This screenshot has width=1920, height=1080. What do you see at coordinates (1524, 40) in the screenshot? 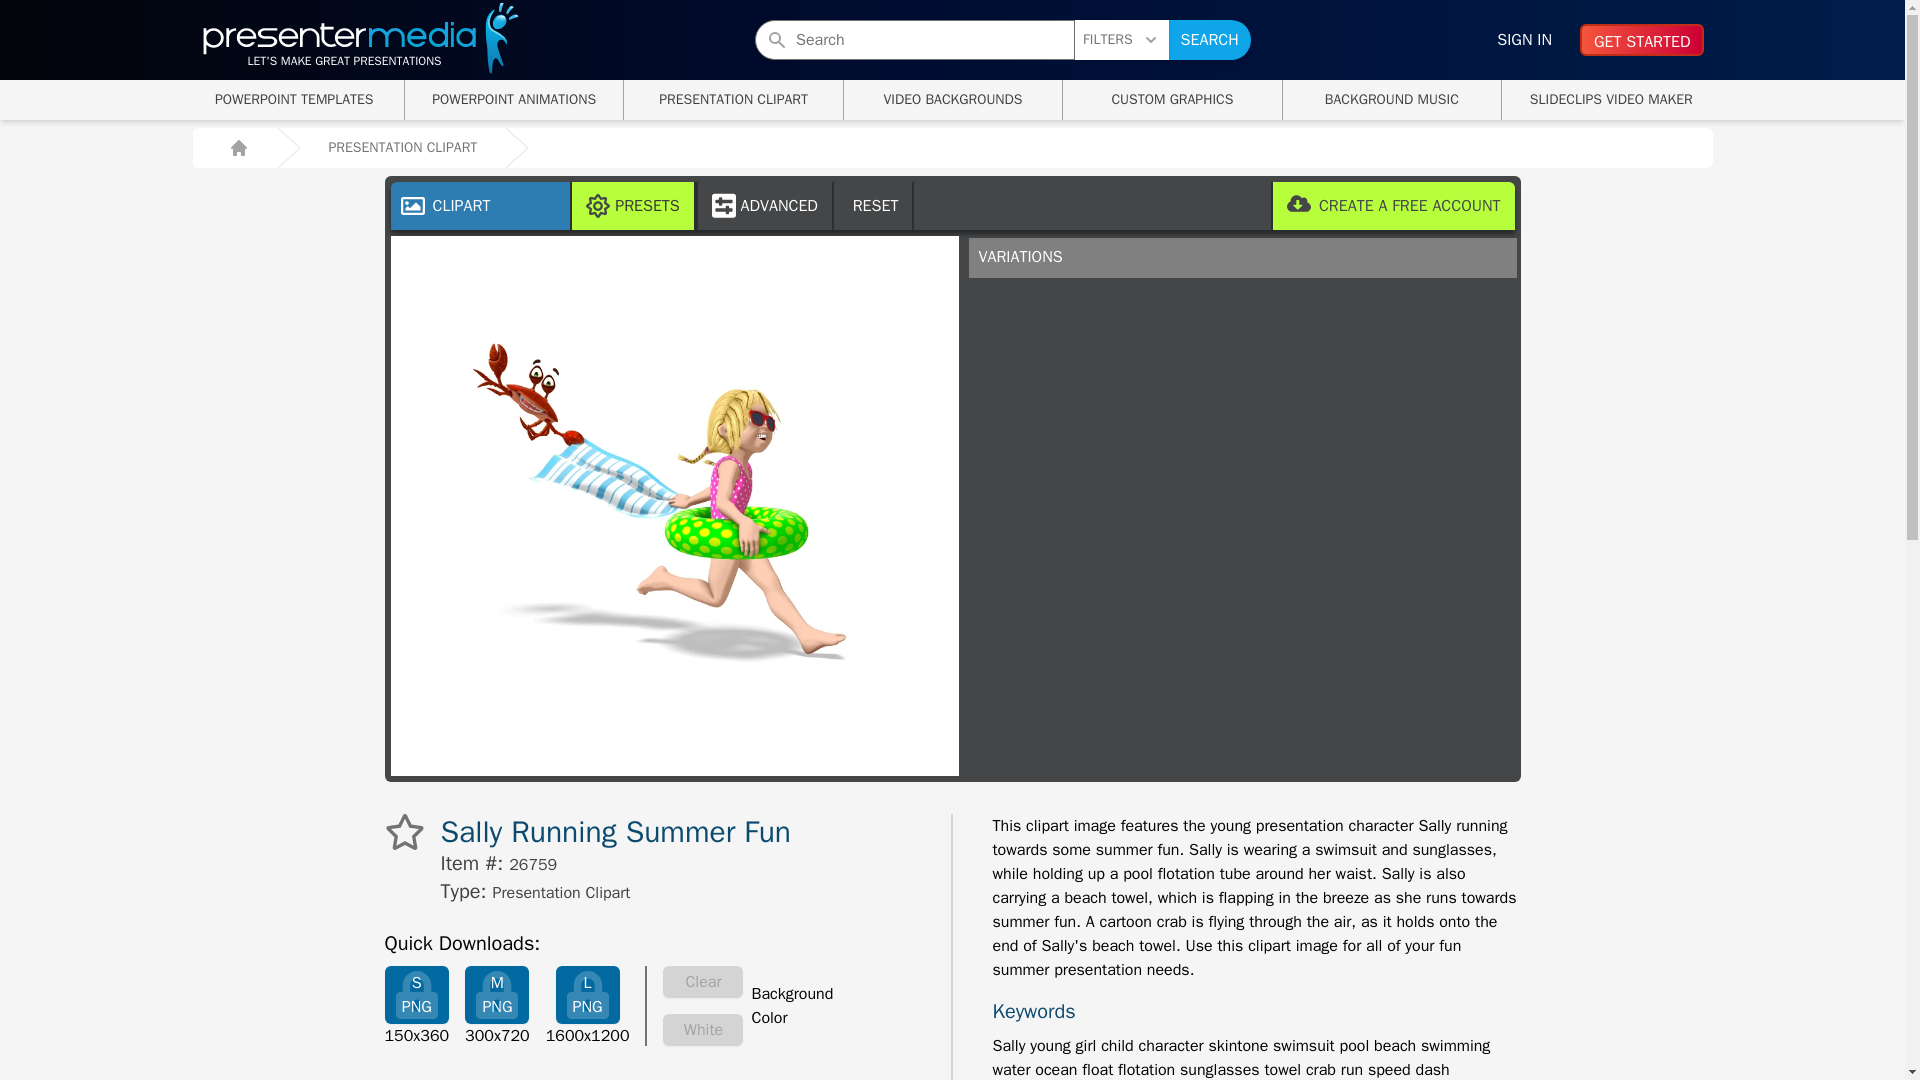
I see `SEARCH` at bounding box center [1524, 40].